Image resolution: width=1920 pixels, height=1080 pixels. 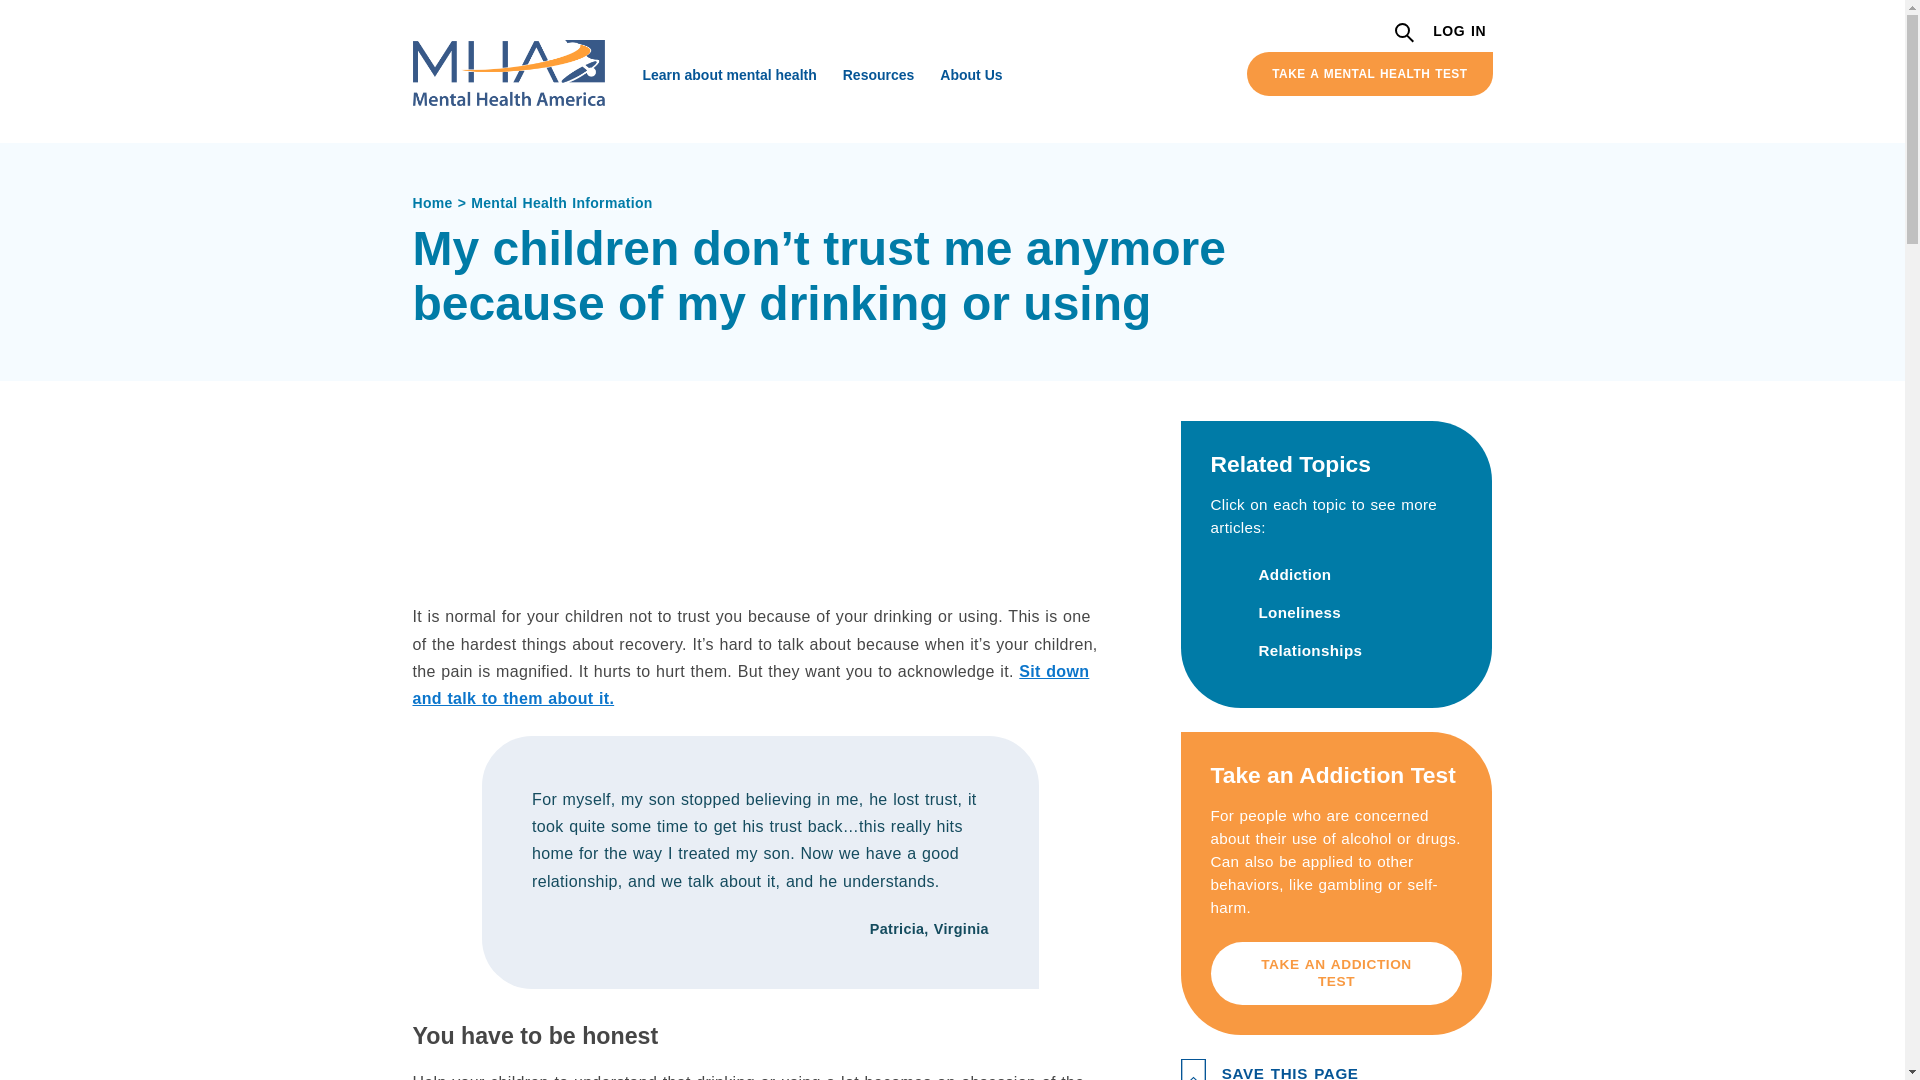 I want to click on Resources, so click(x=878, y=74).